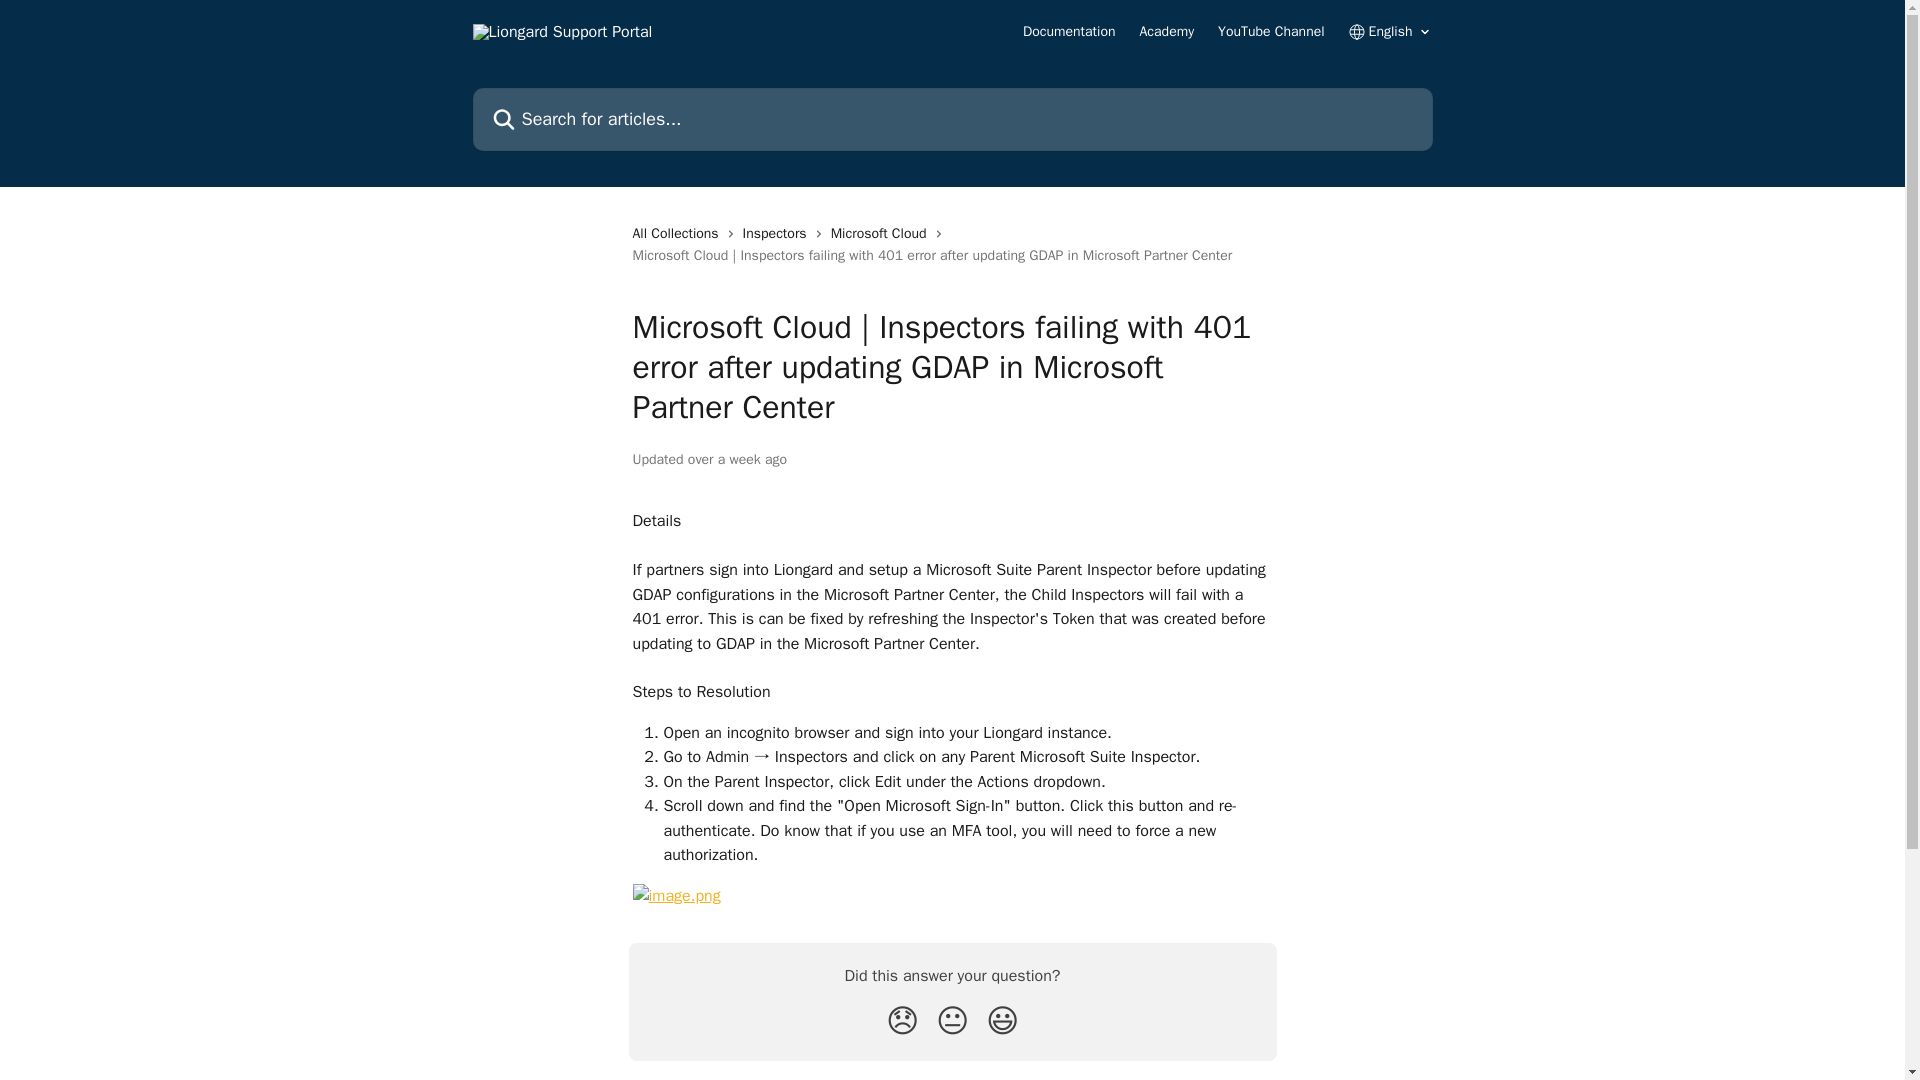  What do you see at coordinates (778, 234) in the screenshot?
I see `Inspectors` at bounding box center [778, 234].